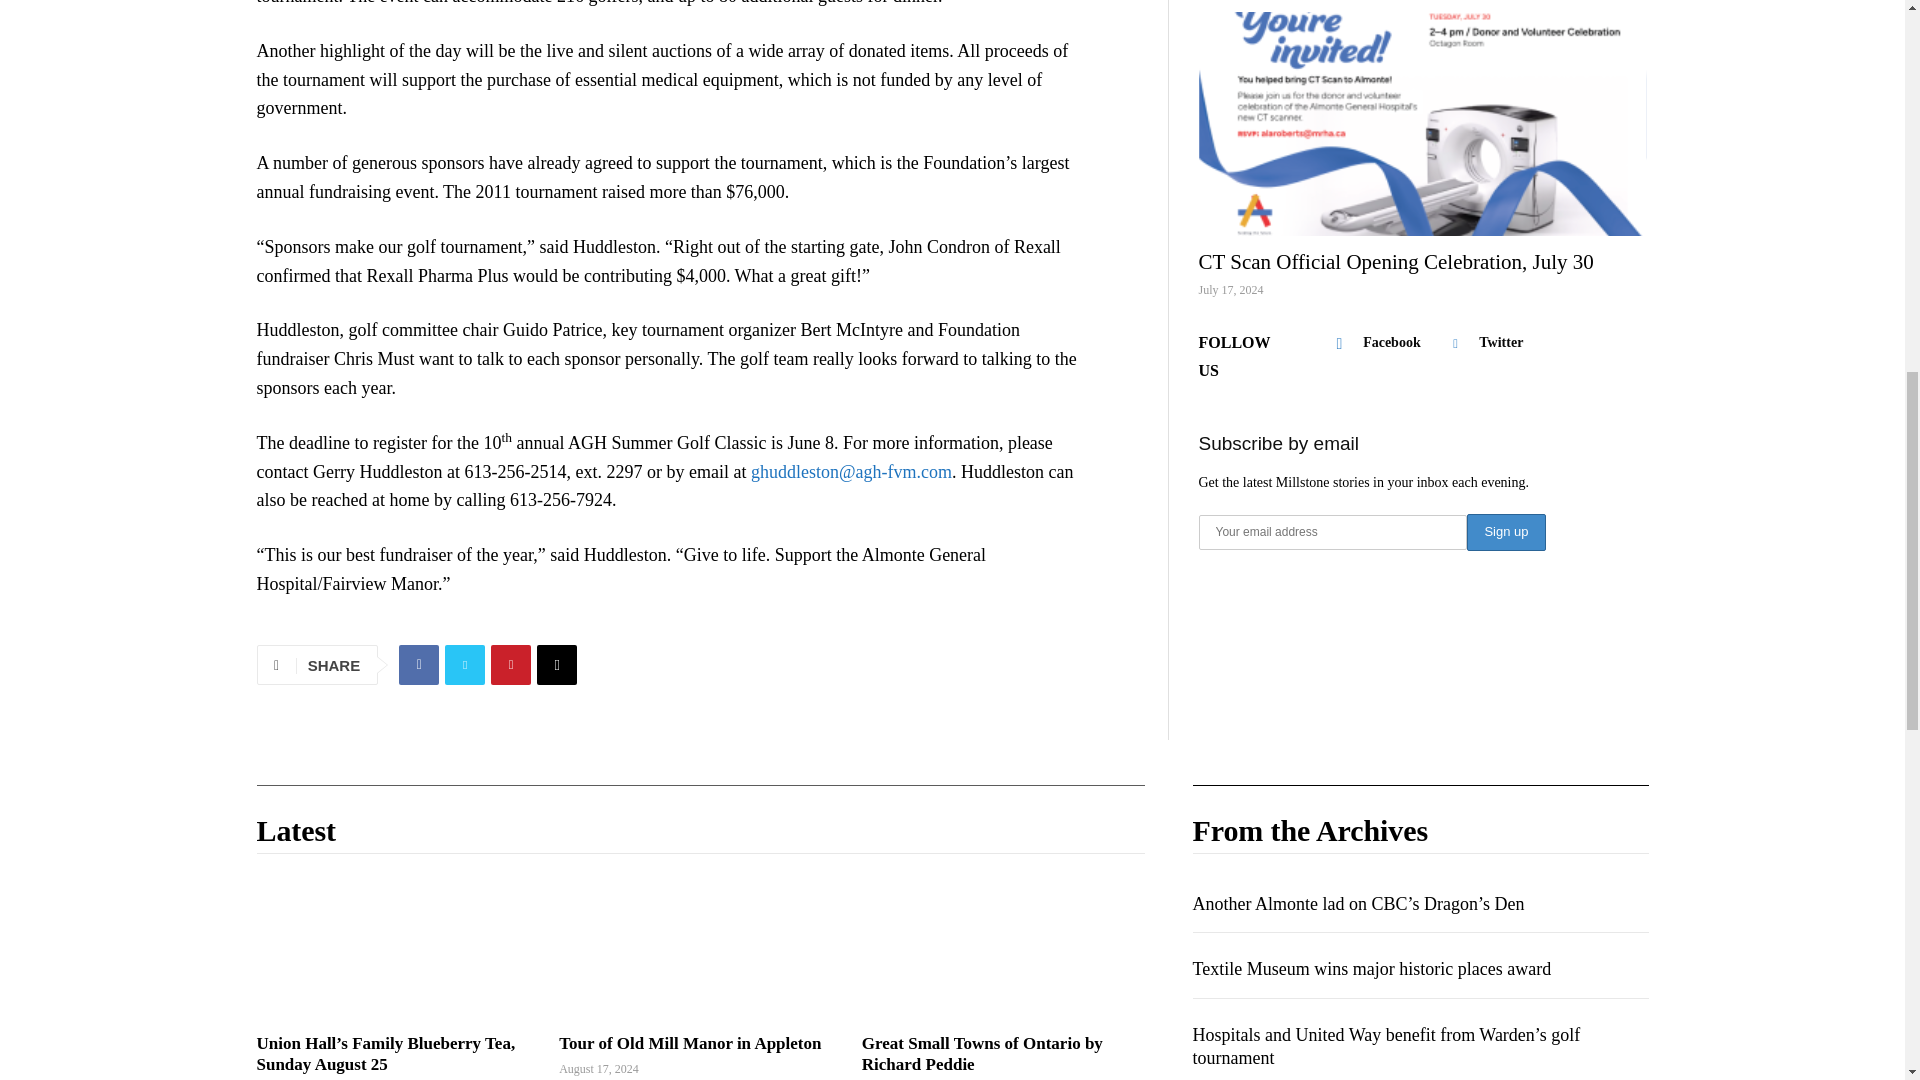 The height and width of the screenshot is (1080, 1920). What do you see at coordinates (511, 664) in the screenshot?
I see `Pinterest` at bounding box center [511, 664].